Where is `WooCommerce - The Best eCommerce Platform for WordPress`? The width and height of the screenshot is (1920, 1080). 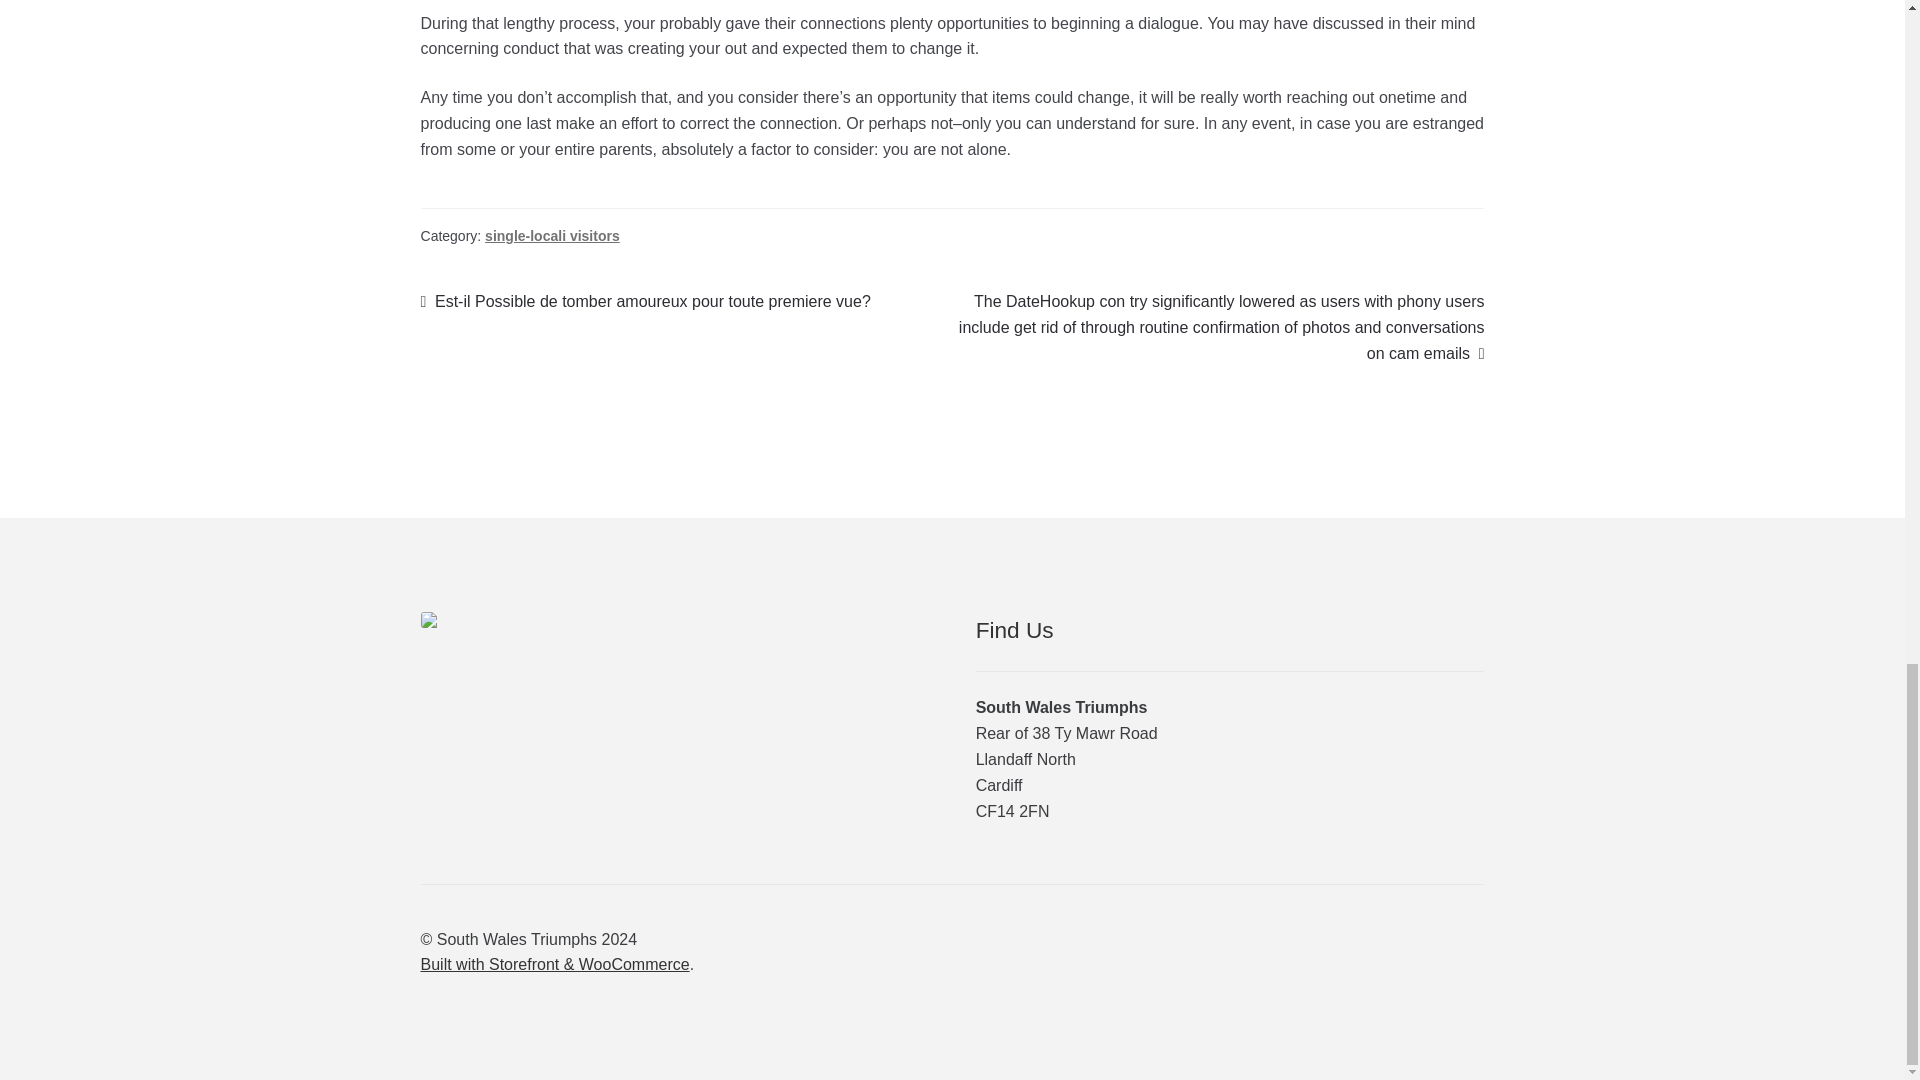
WooCommerce - The Best eCommerce Platform for WordPress is located at coordinates (554, 964).